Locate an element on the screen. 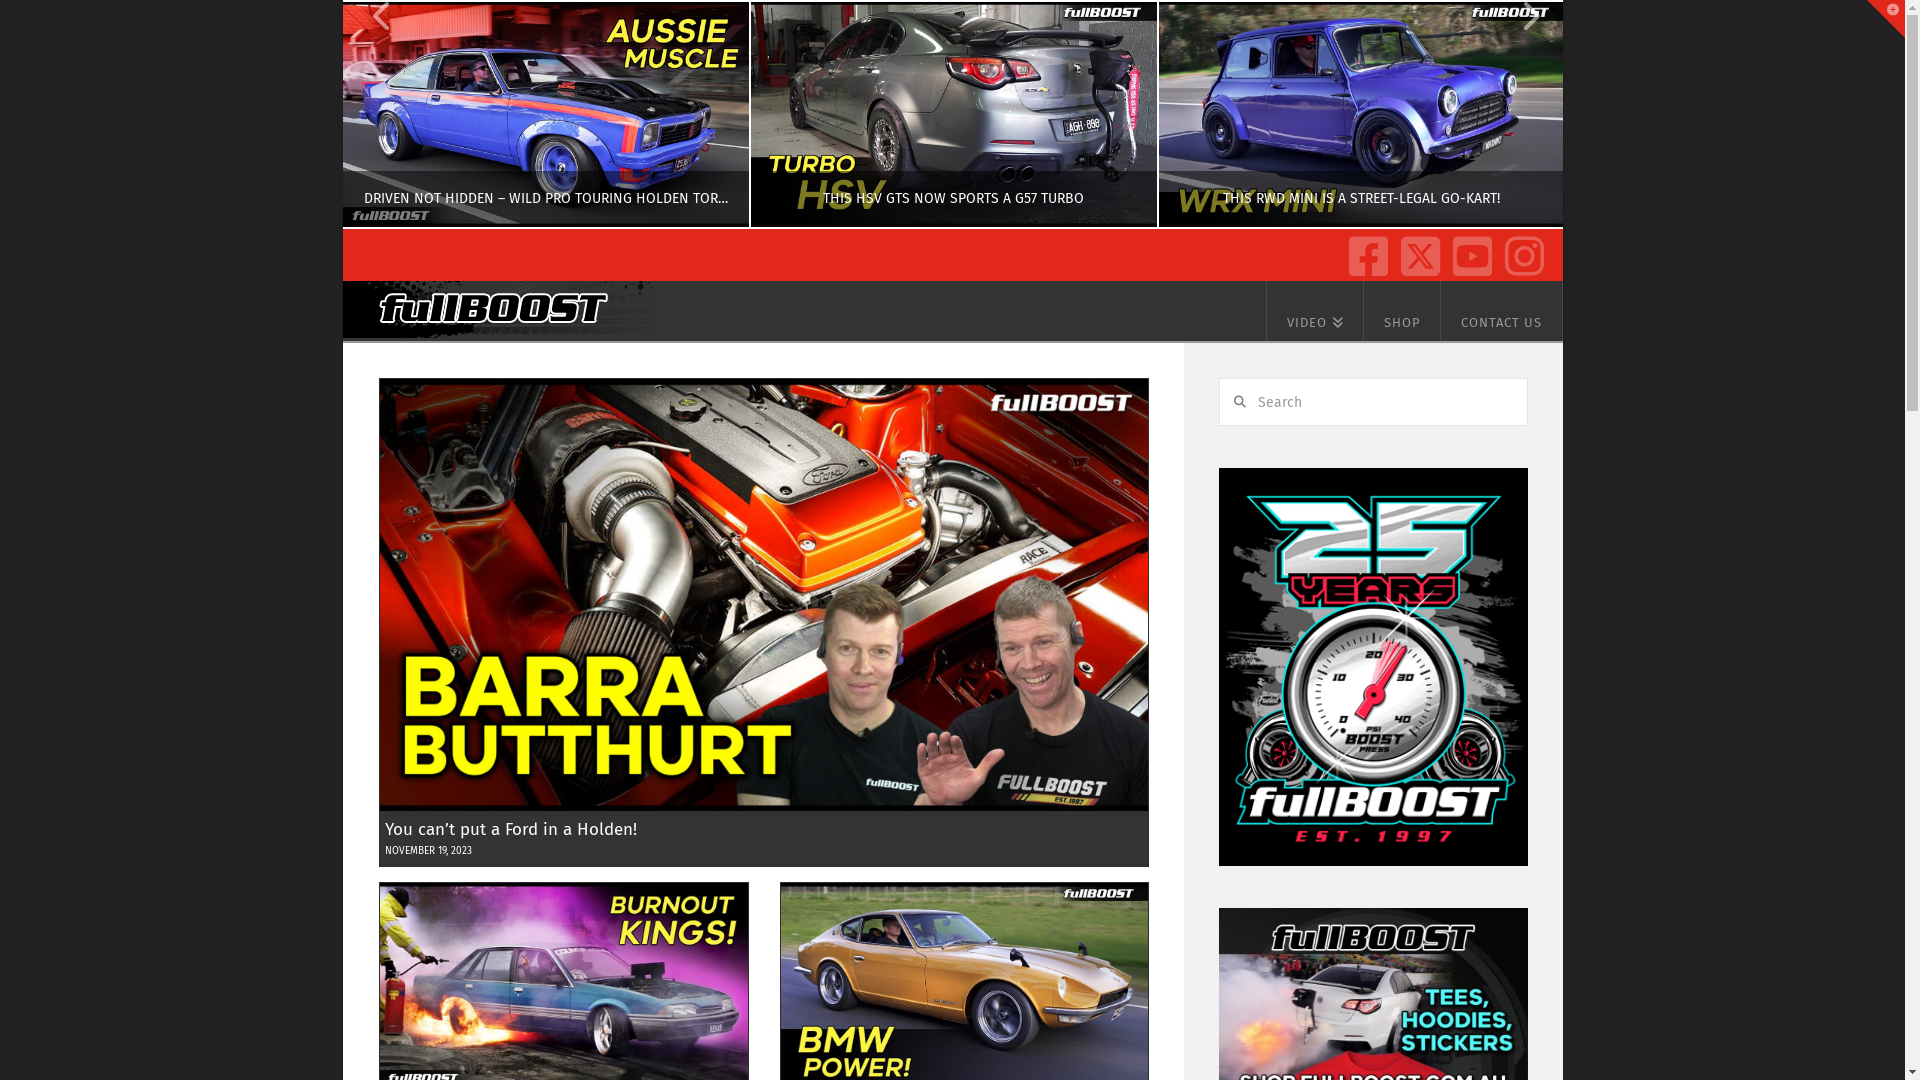 The image size is (1920, 1080). Next is located at coordinates (1520, 114).